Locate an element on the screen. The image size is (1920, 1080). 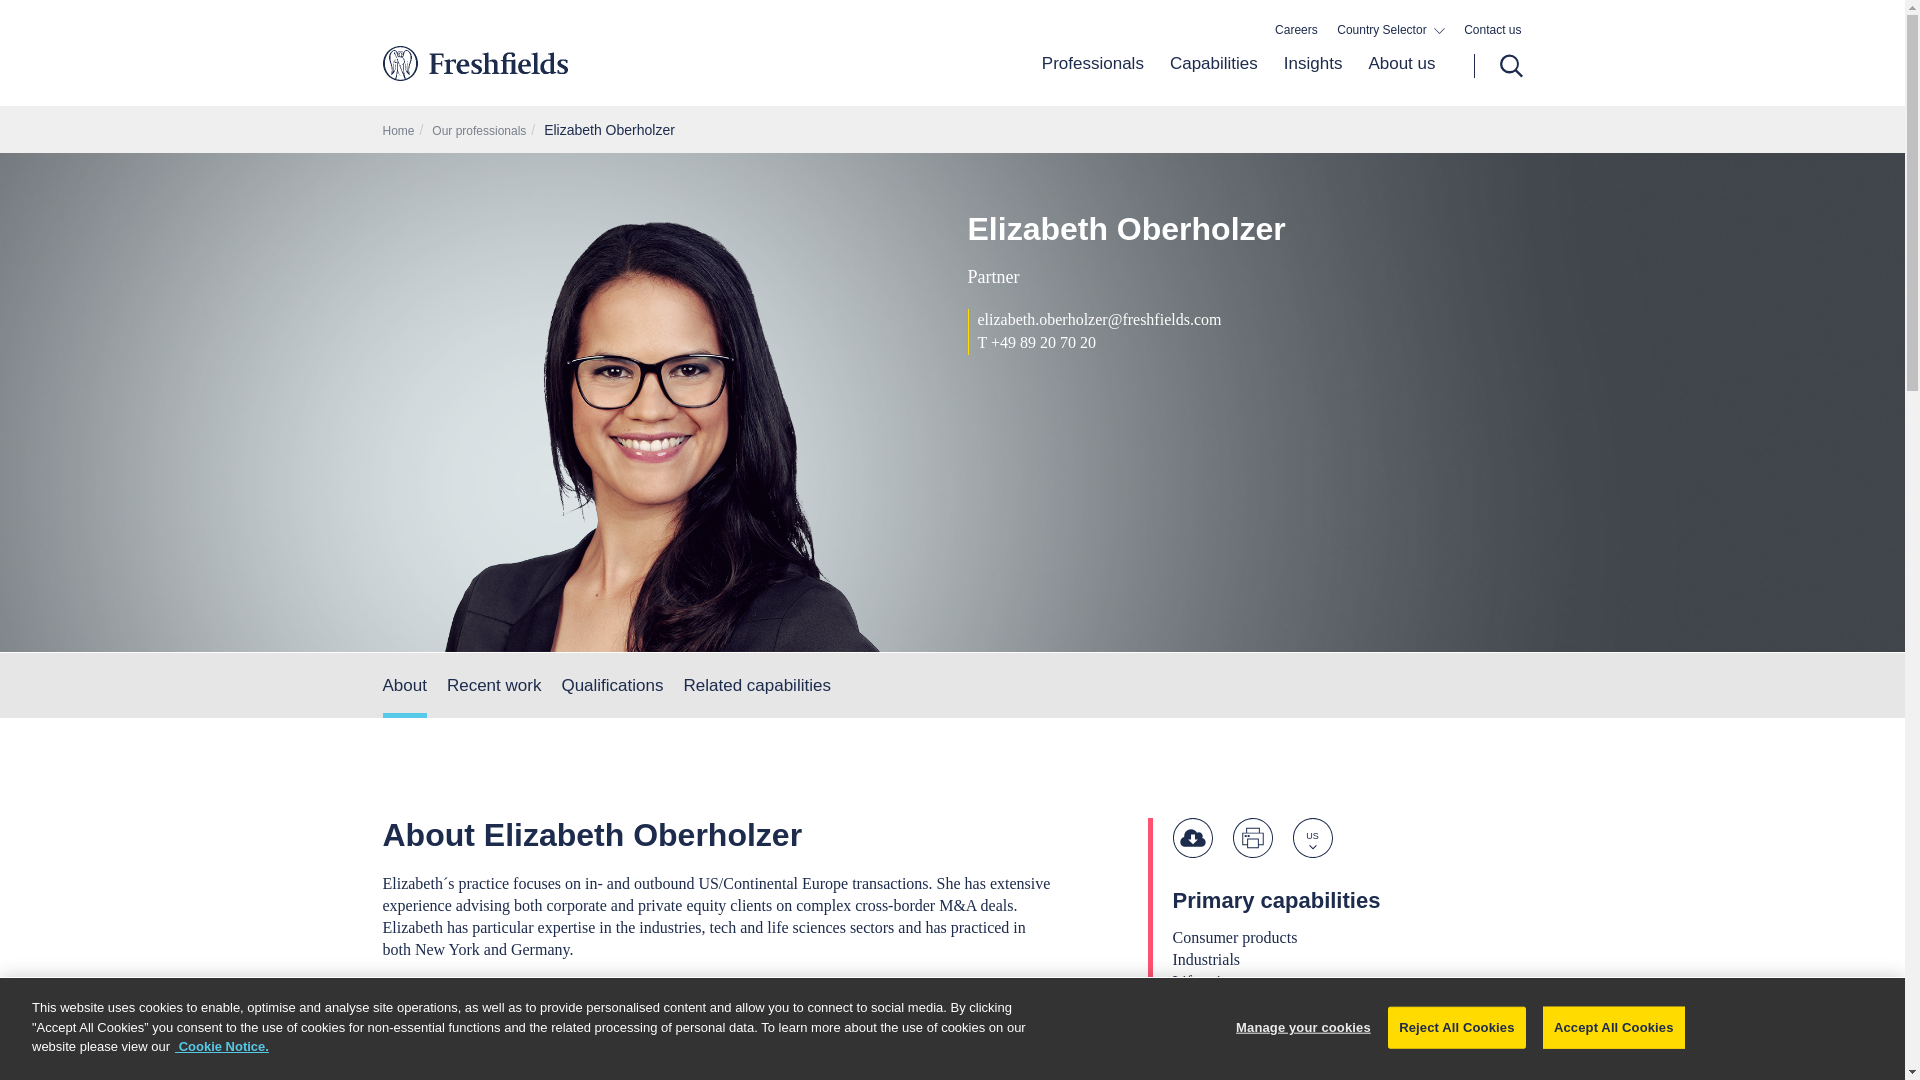
Freshfields Bruckhaus Deringer is located at coordinates (558, 62).